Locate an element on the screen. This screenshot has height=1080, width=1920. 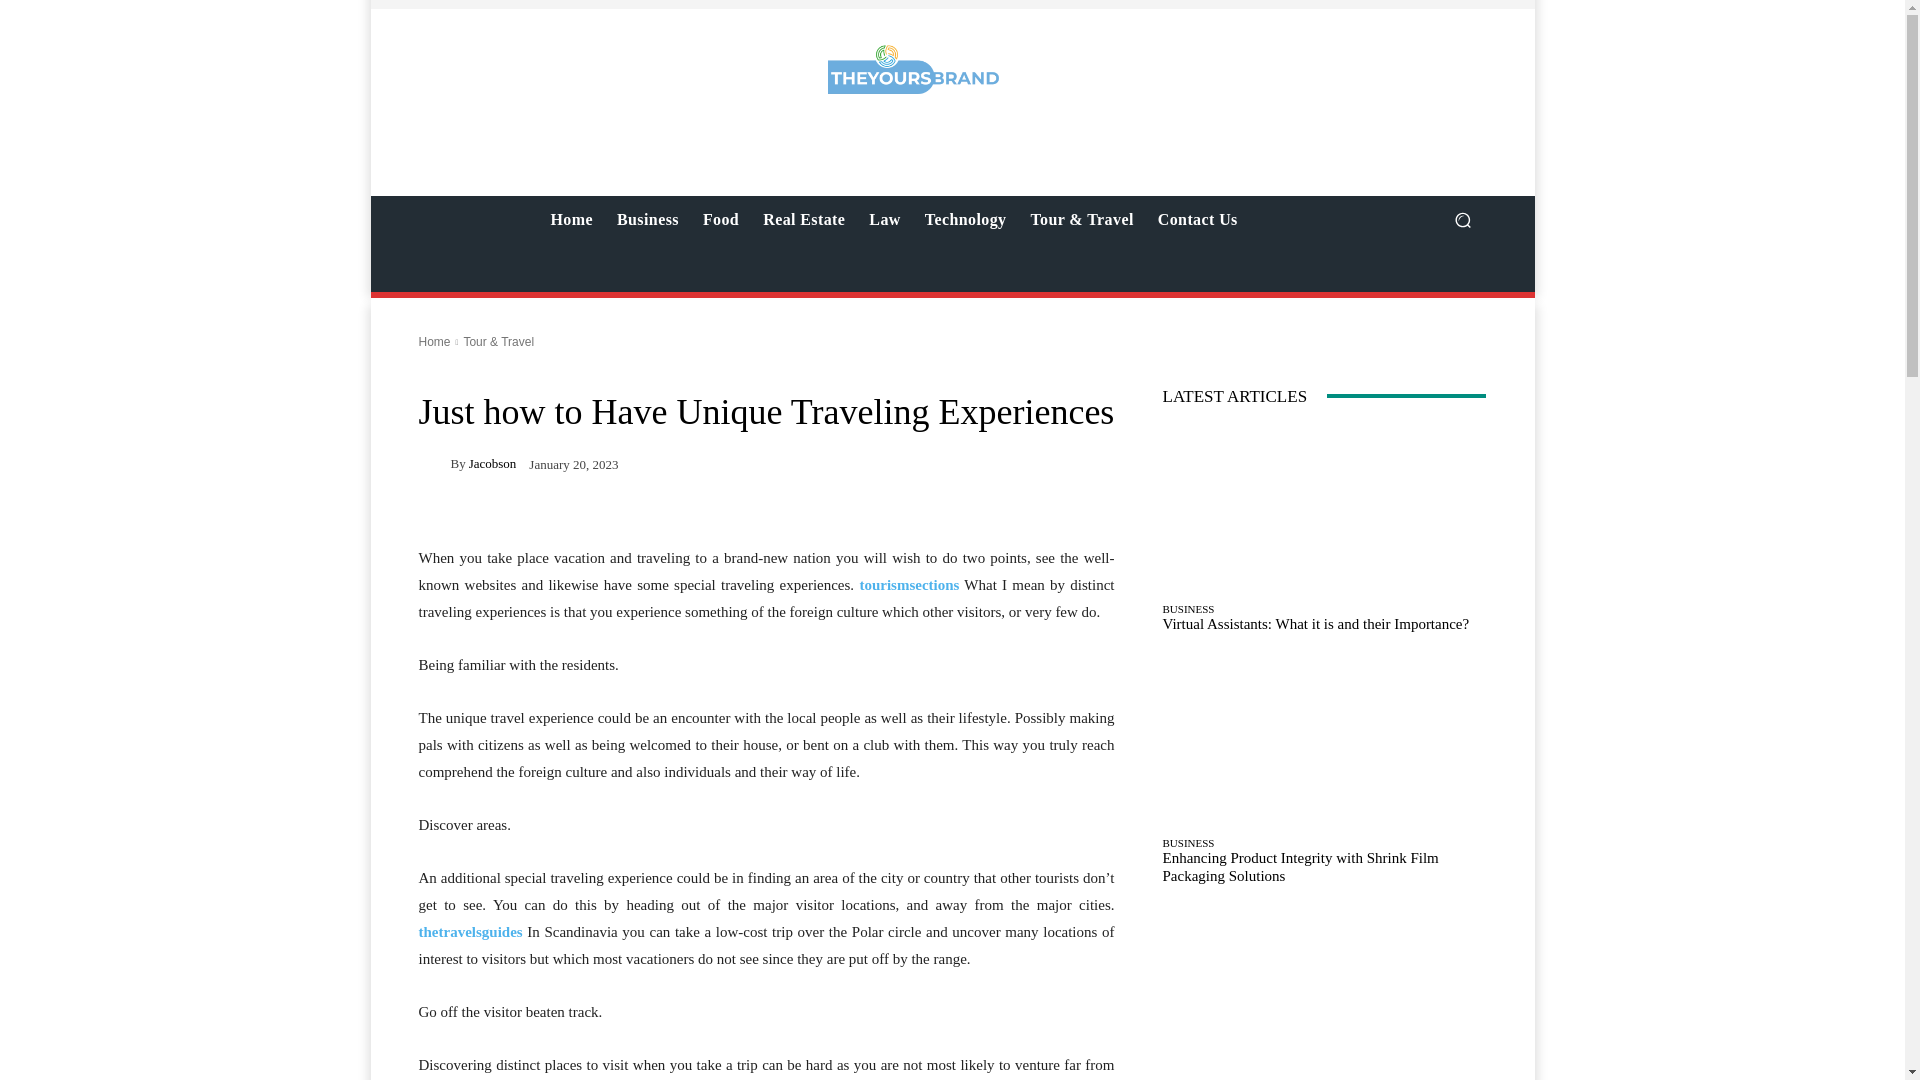
Contact Us is located at coordinates (1198, 220).